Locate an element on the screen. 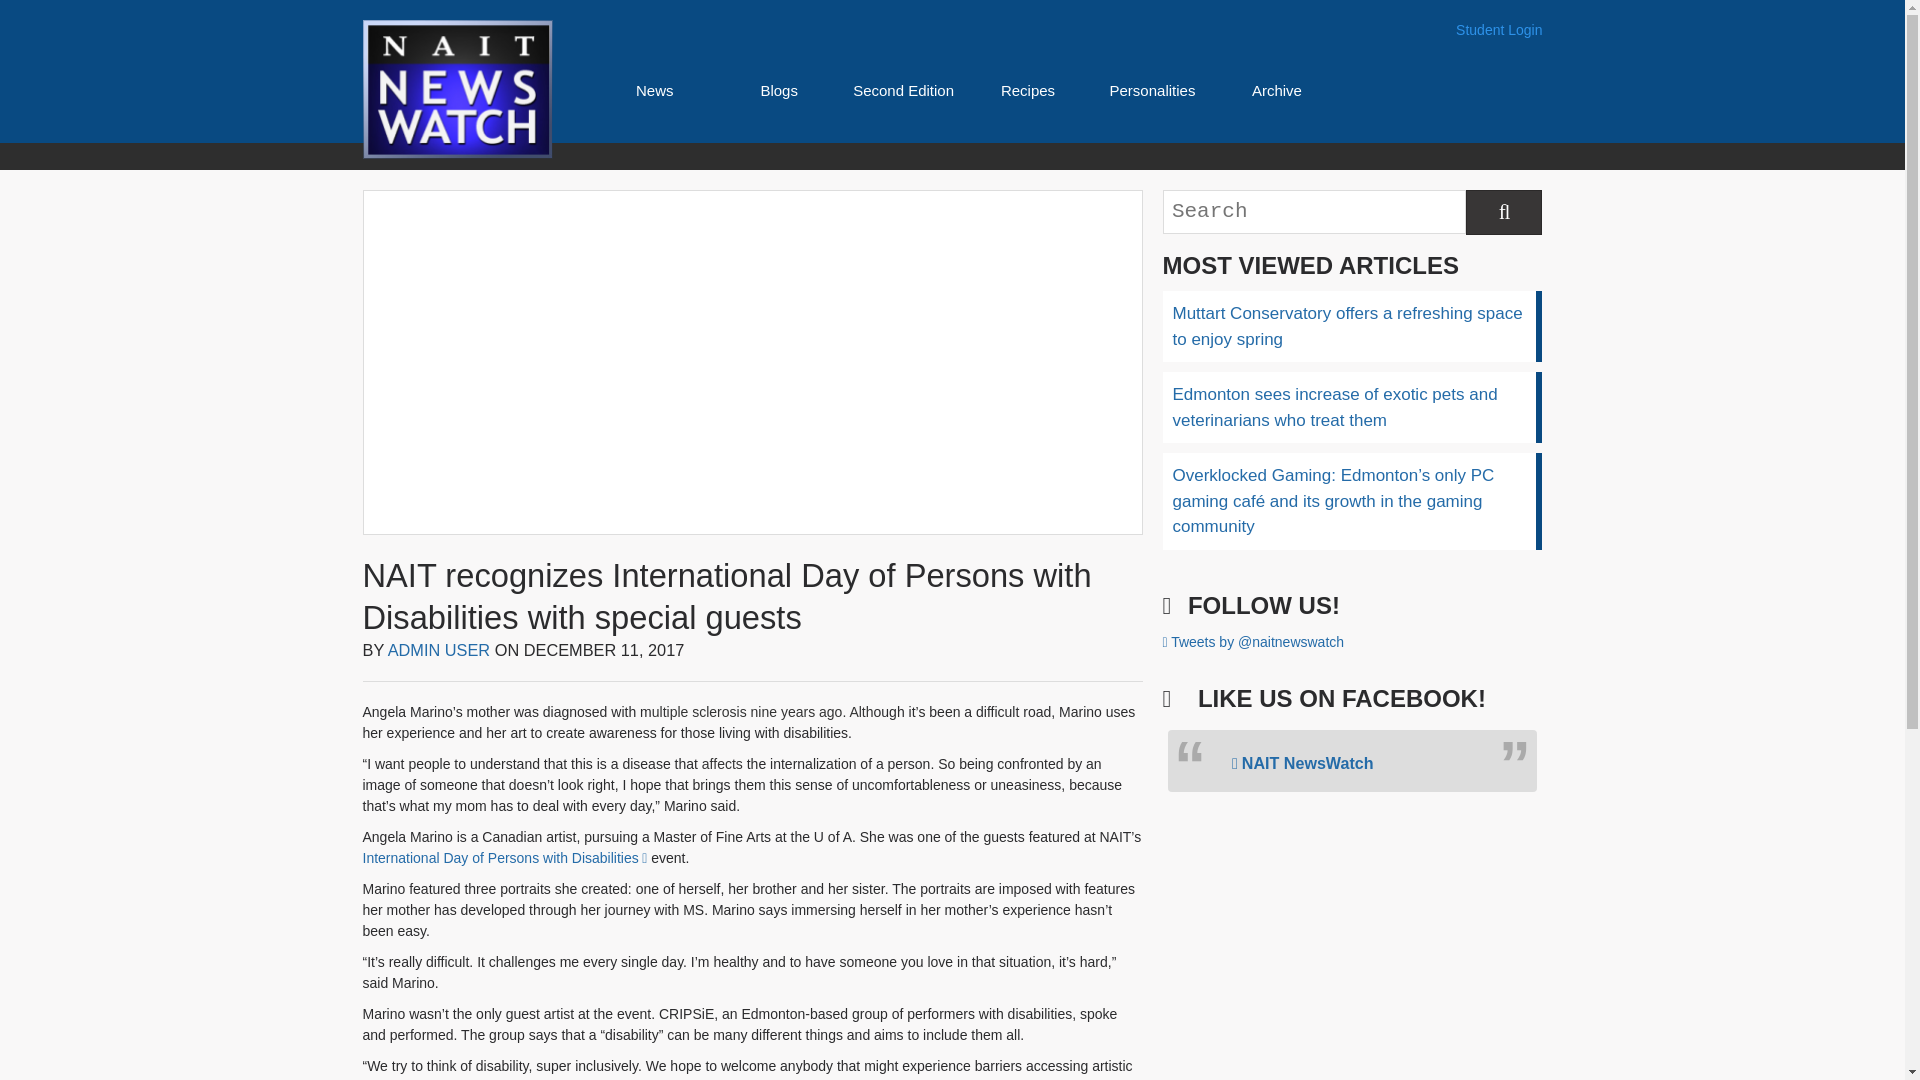 The image size is (1920, 1080). Recipes is located at coordinates (1027, 90).